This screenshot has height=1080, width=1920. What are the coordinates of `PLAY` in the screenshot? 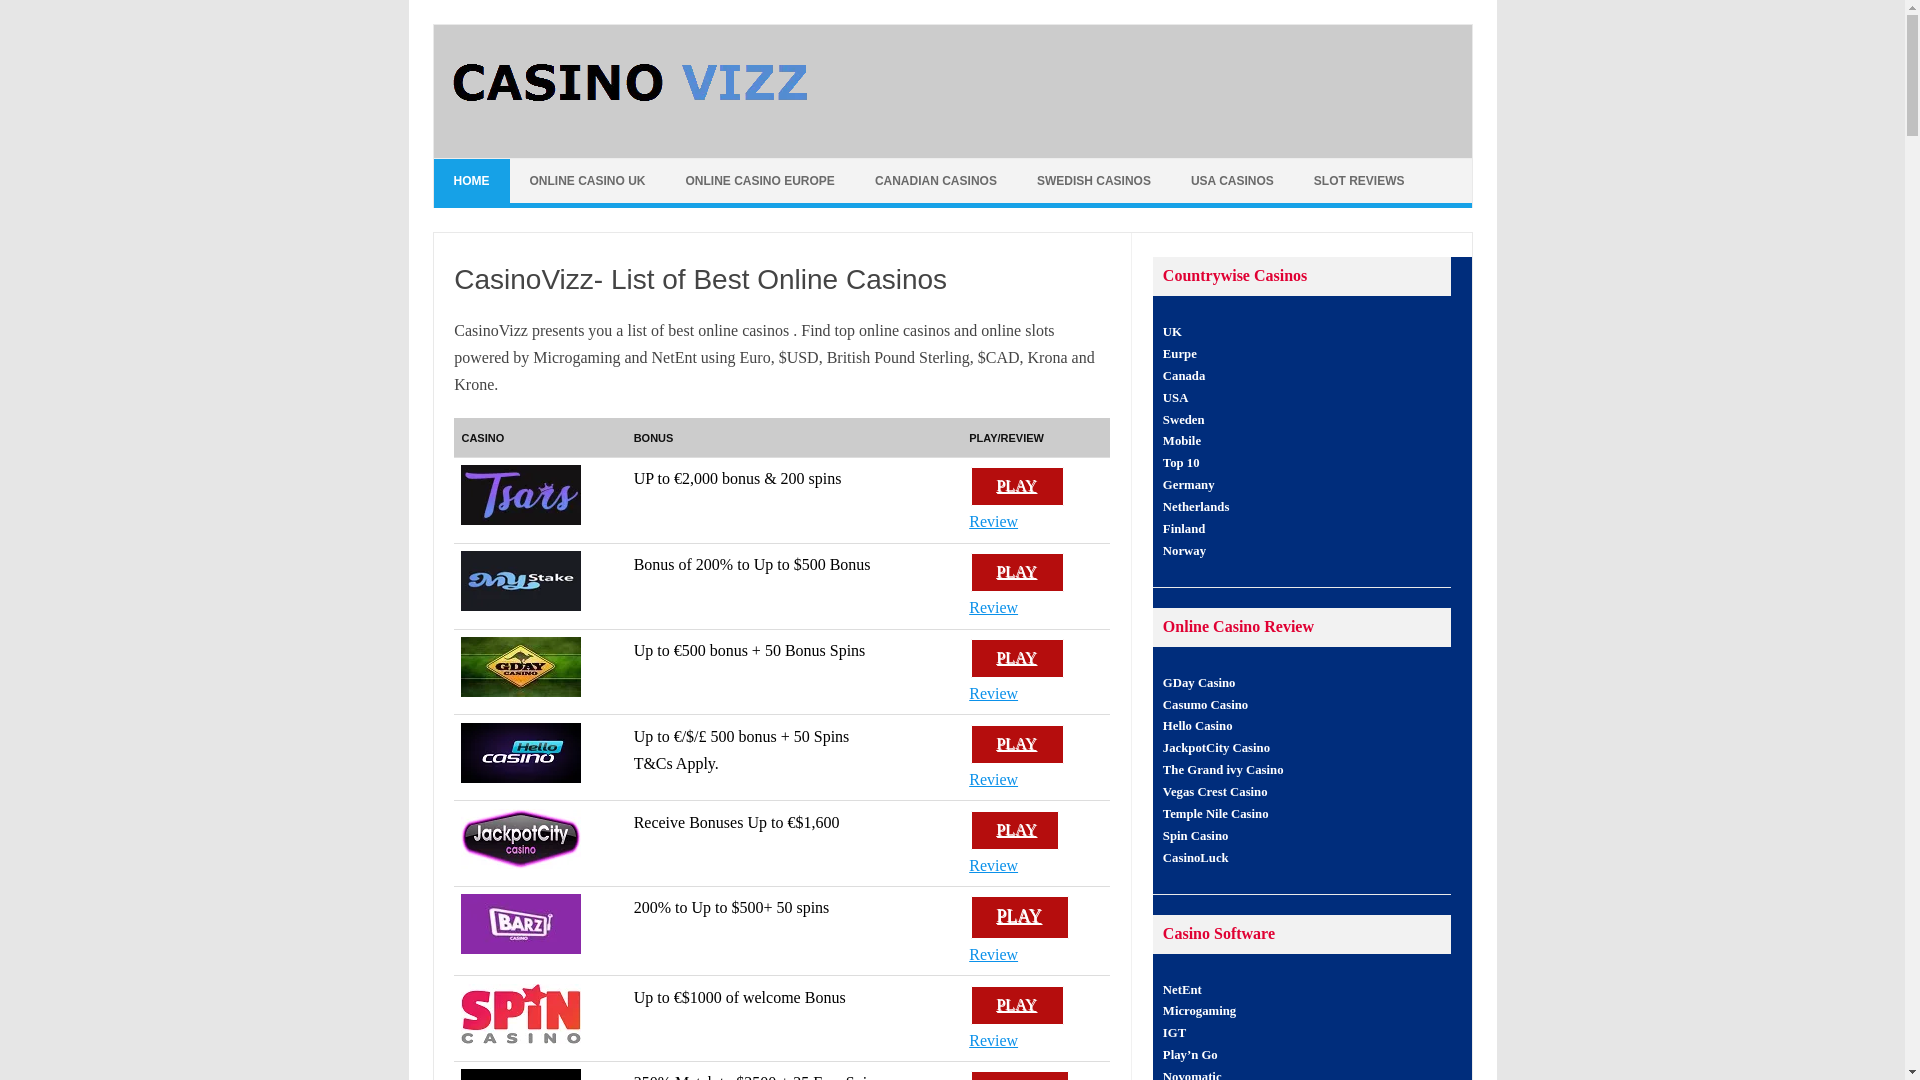 It's located at (1017, 486).